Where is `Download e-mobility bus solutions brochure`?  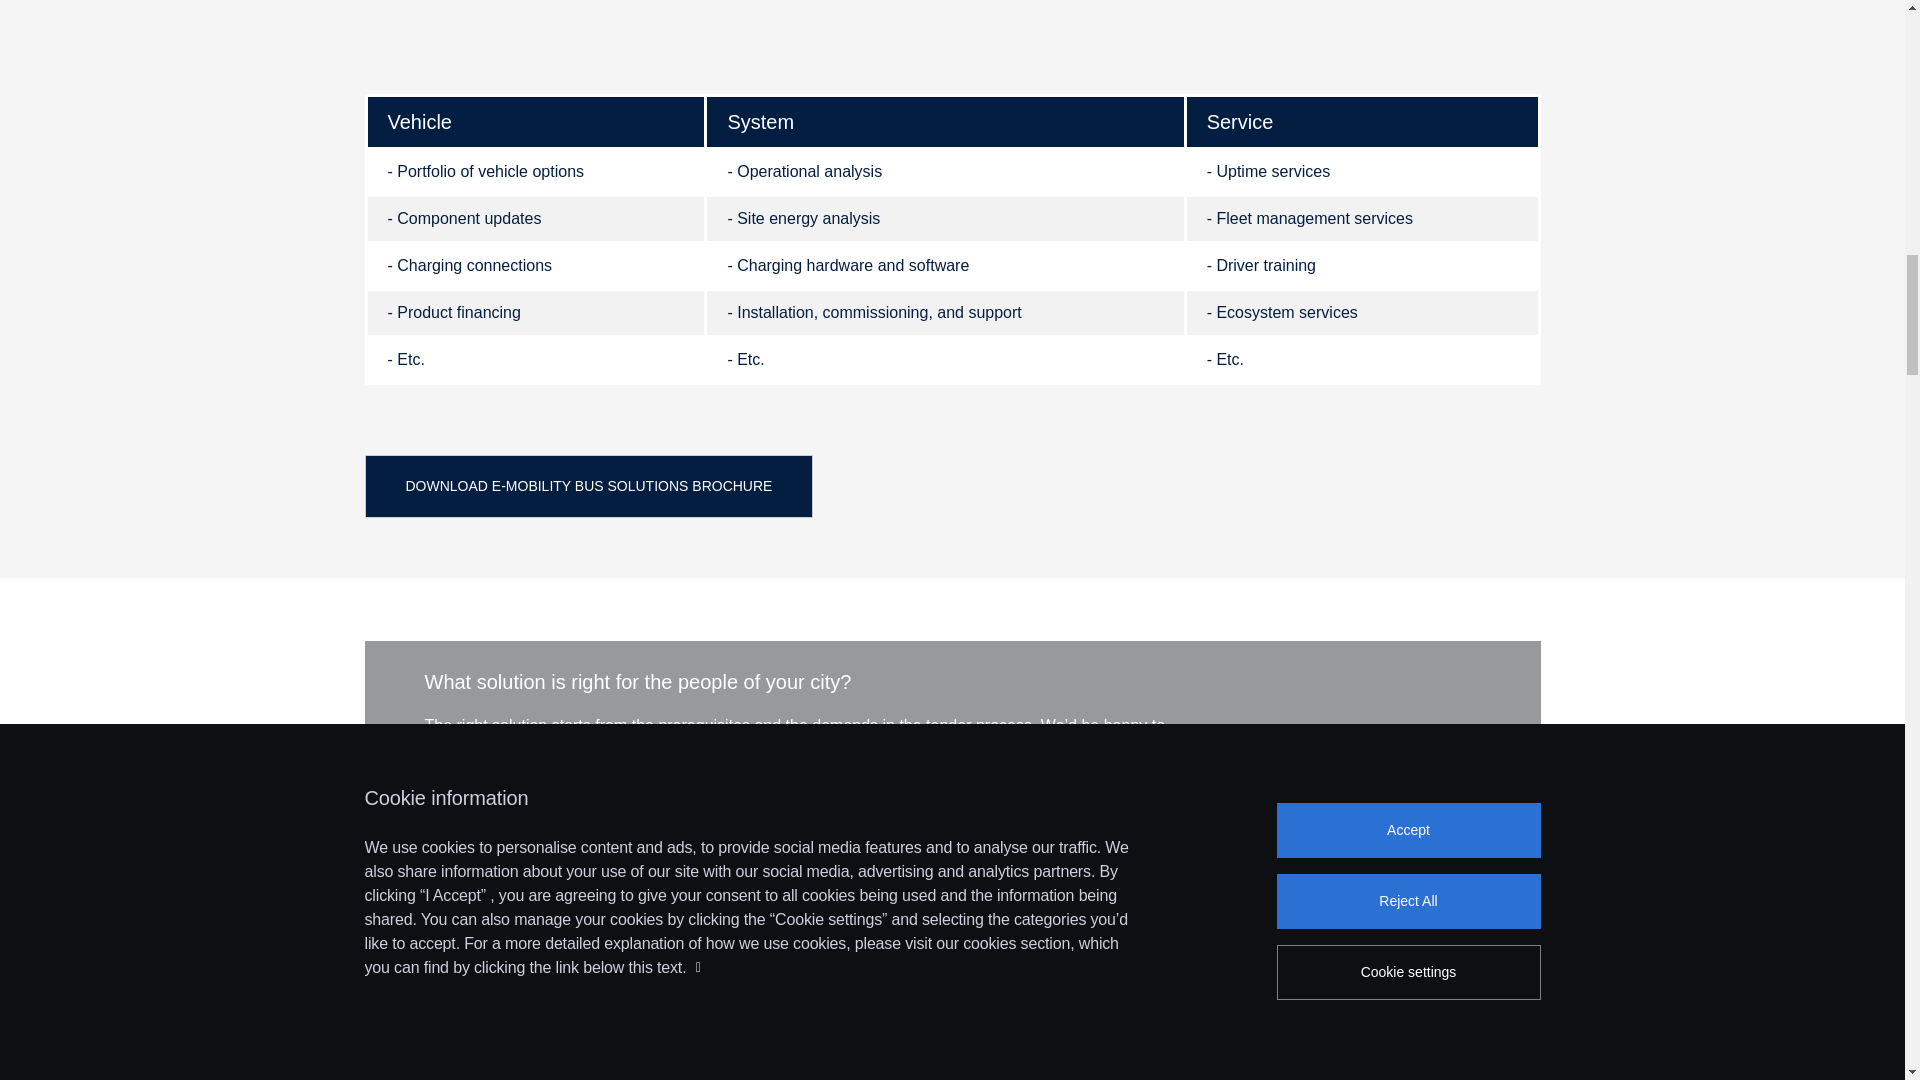 Download e-mobility bus solutions brochure is located at coordinates (588, 486).